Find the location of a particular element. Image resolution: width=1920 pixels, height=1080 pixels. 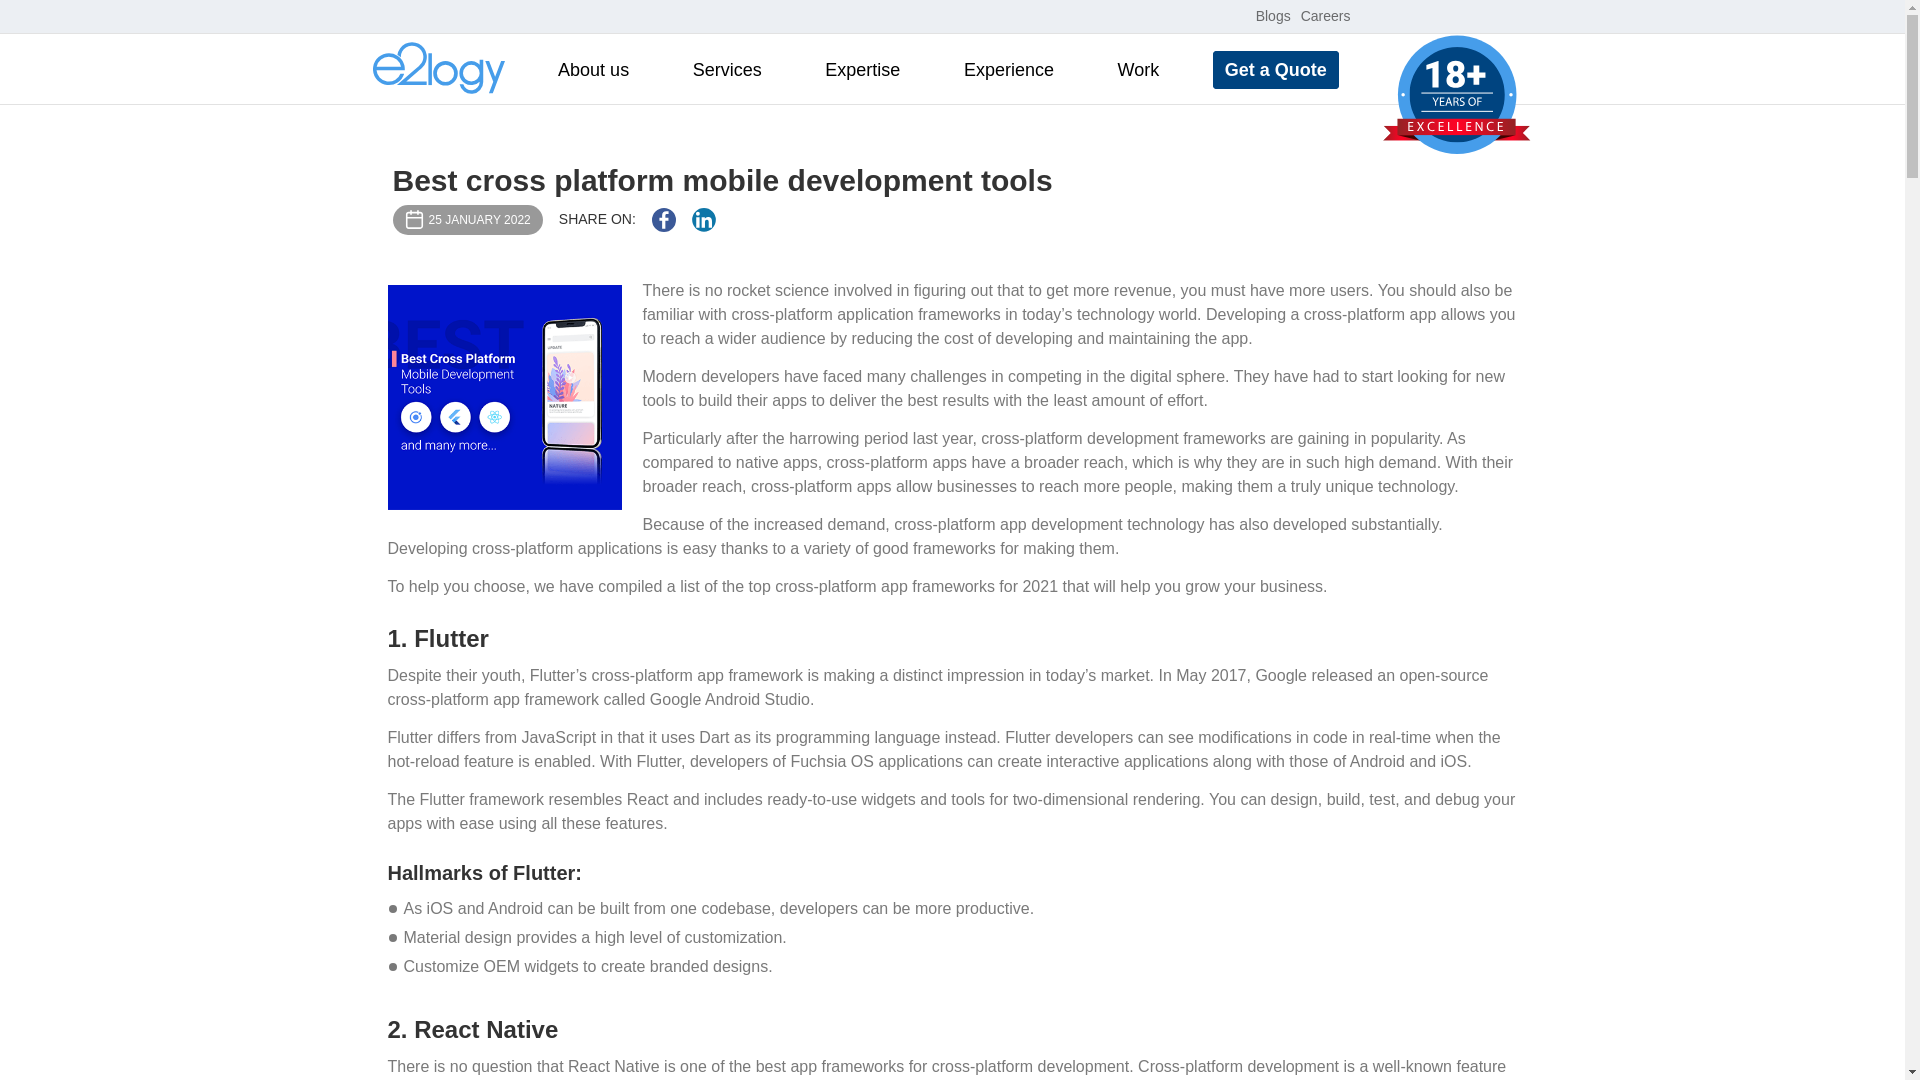

About us is located at coordinates (593, 70).